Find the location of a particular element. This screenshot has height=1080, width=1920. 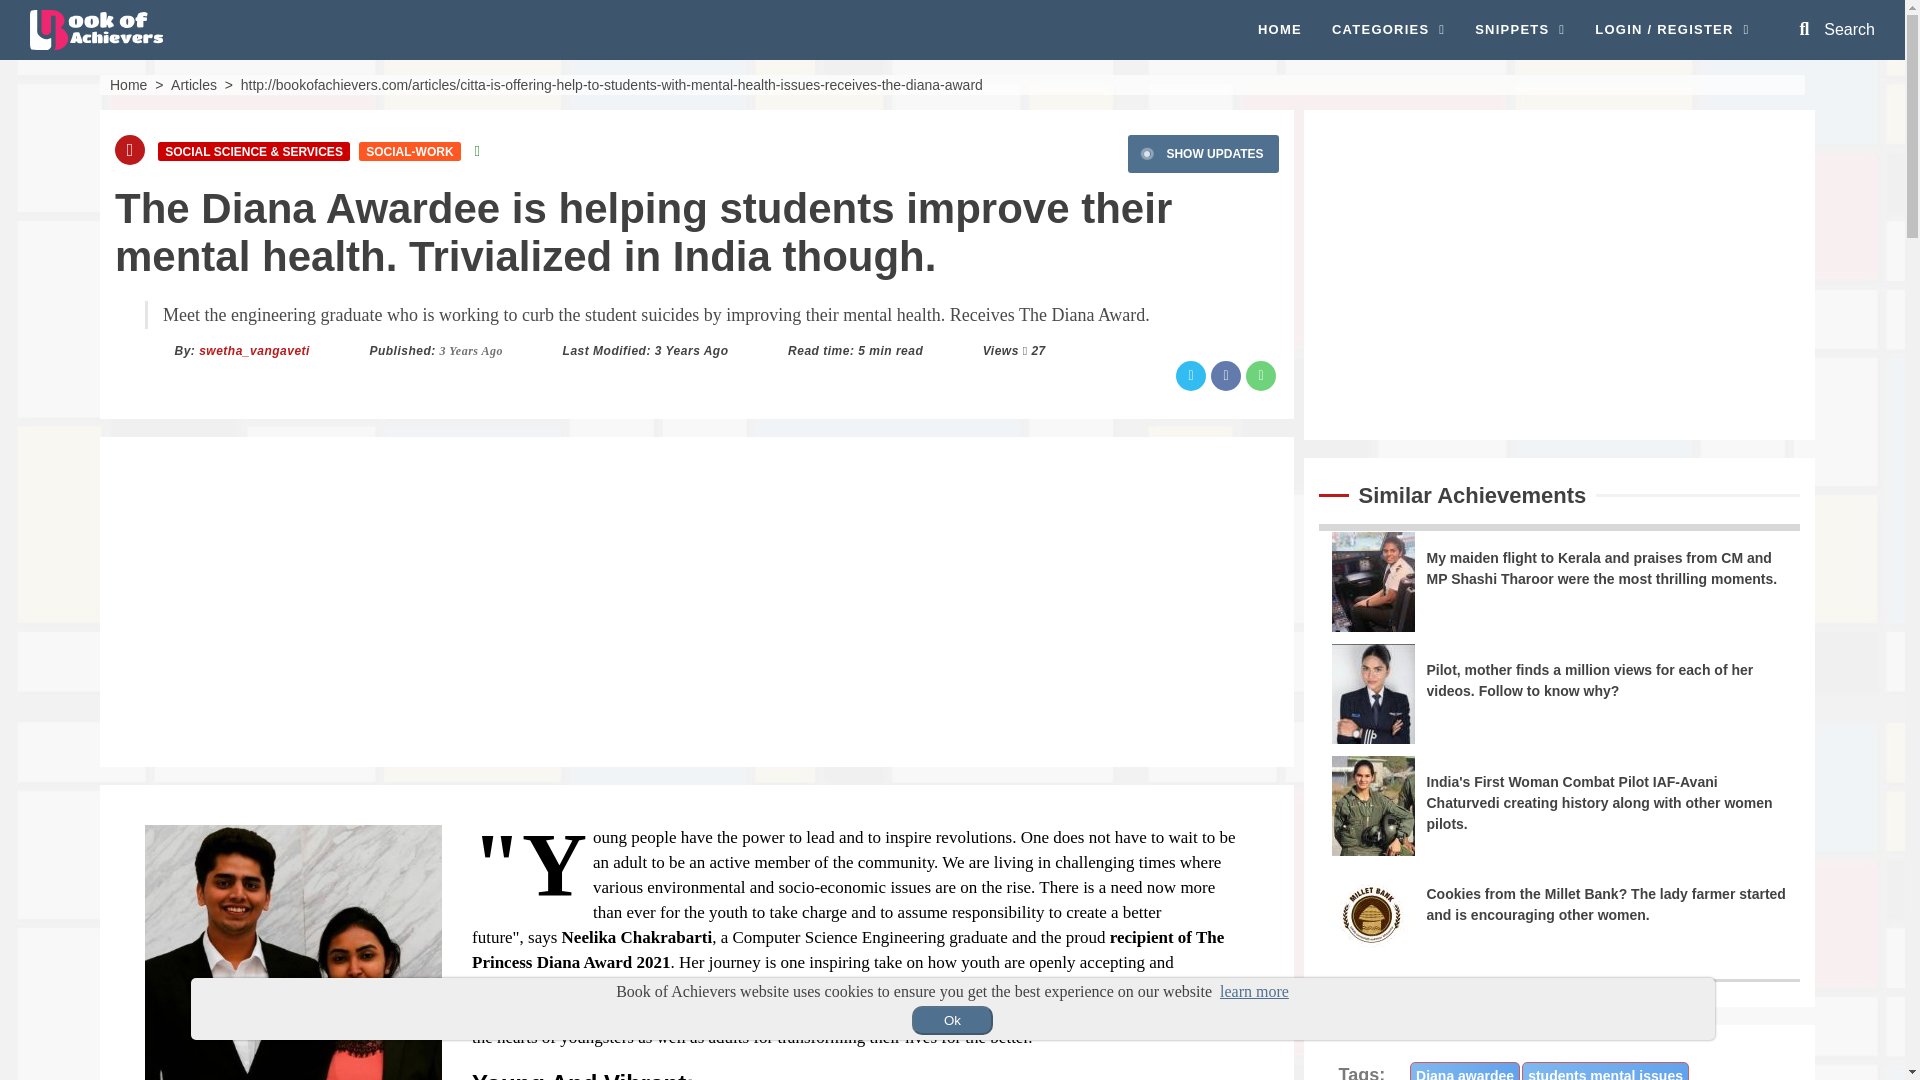

Share on Whatsapp is located at coordinates (1261, 375).